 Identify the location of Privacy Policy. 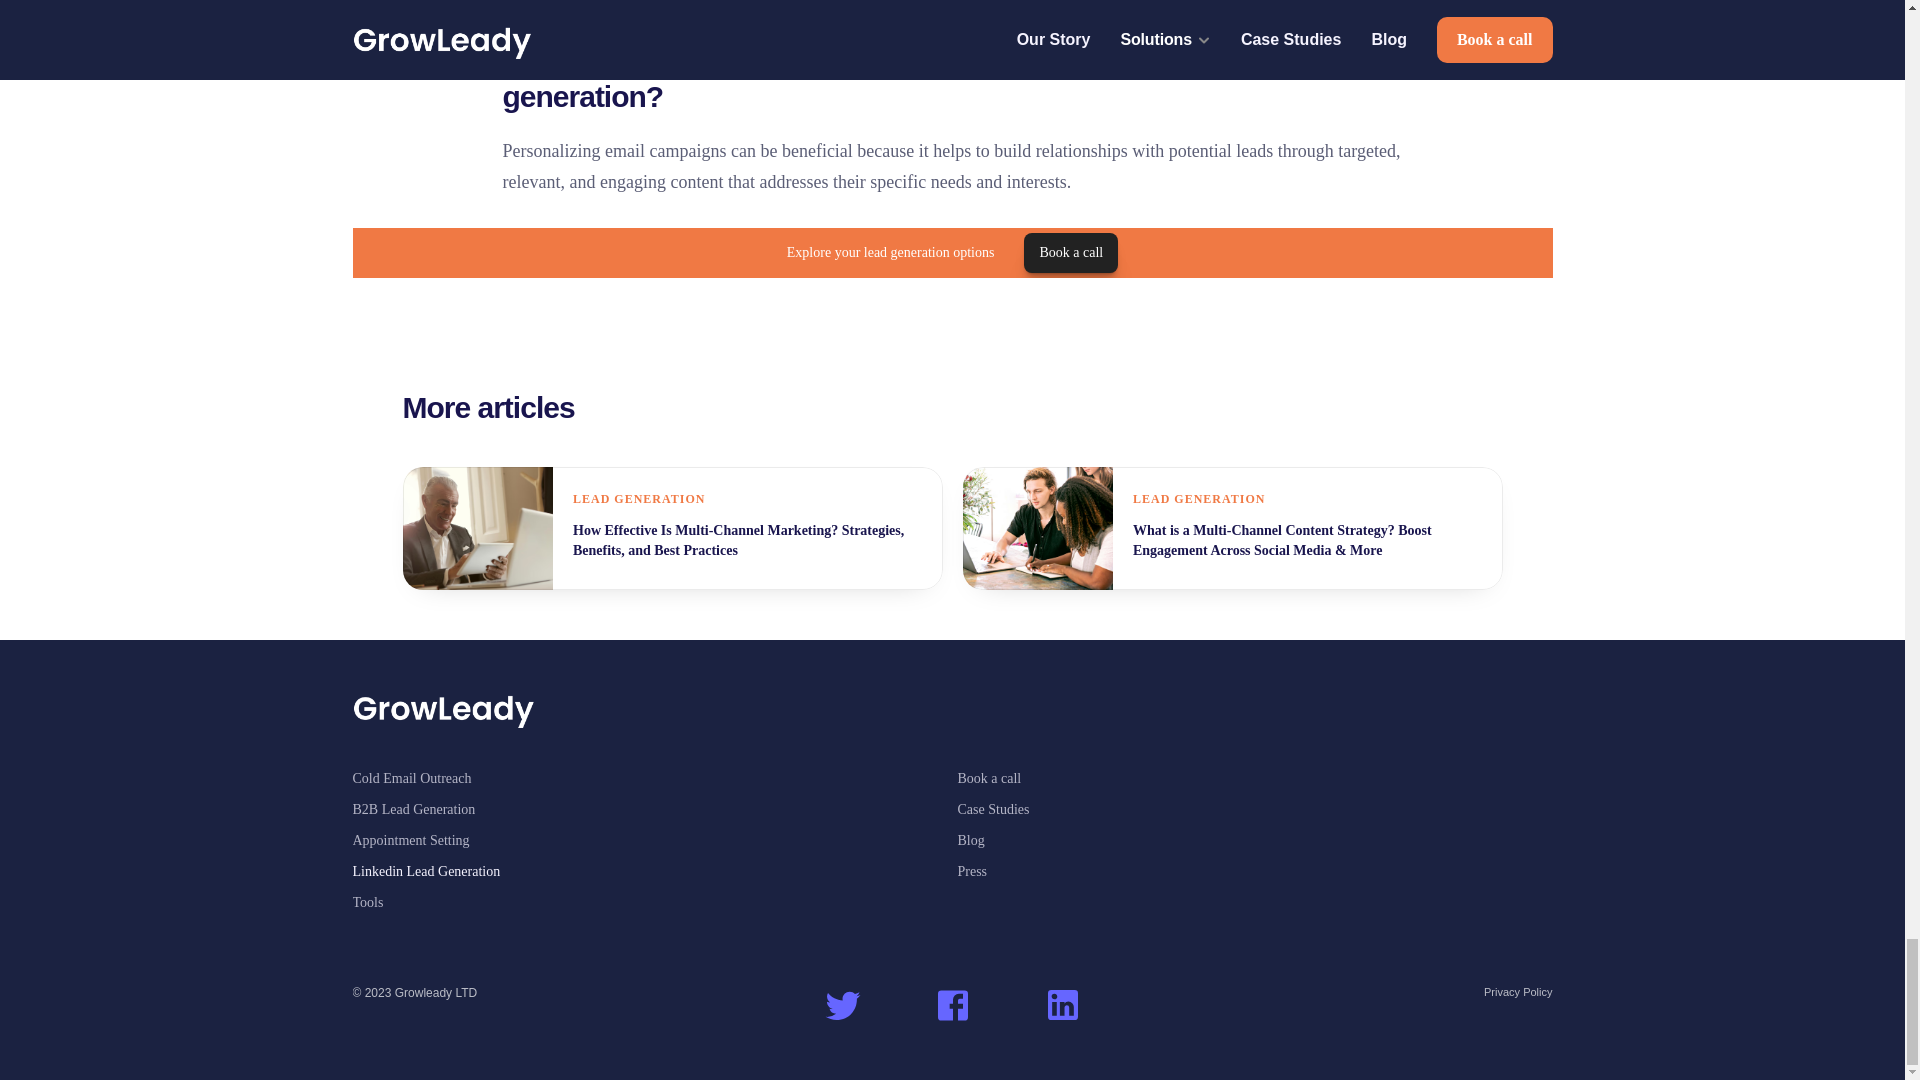
(1518, 992).